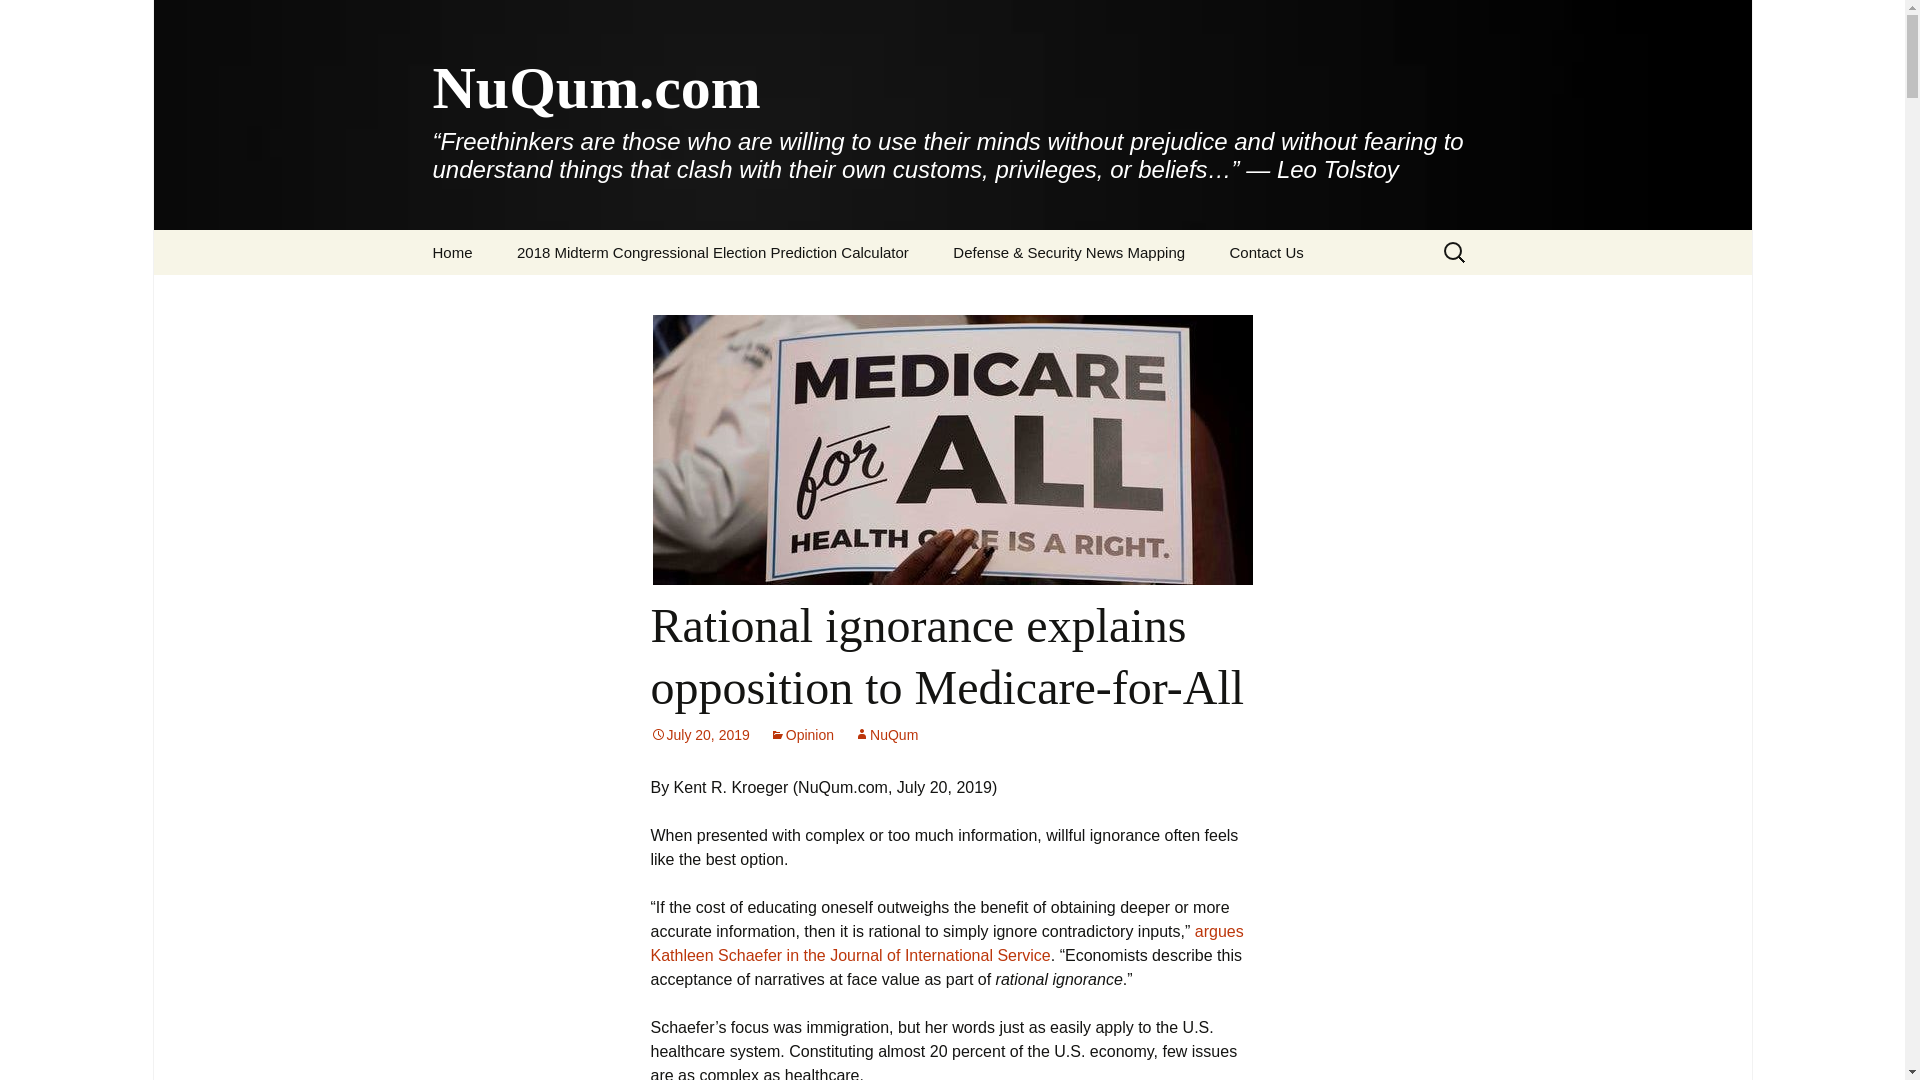 The width and height of the screenshot is (1920, 1080). What do you see at coordinates (1266, 252) in the screenshot?
I see `Contact Us` at bounding box center [1266, 252].